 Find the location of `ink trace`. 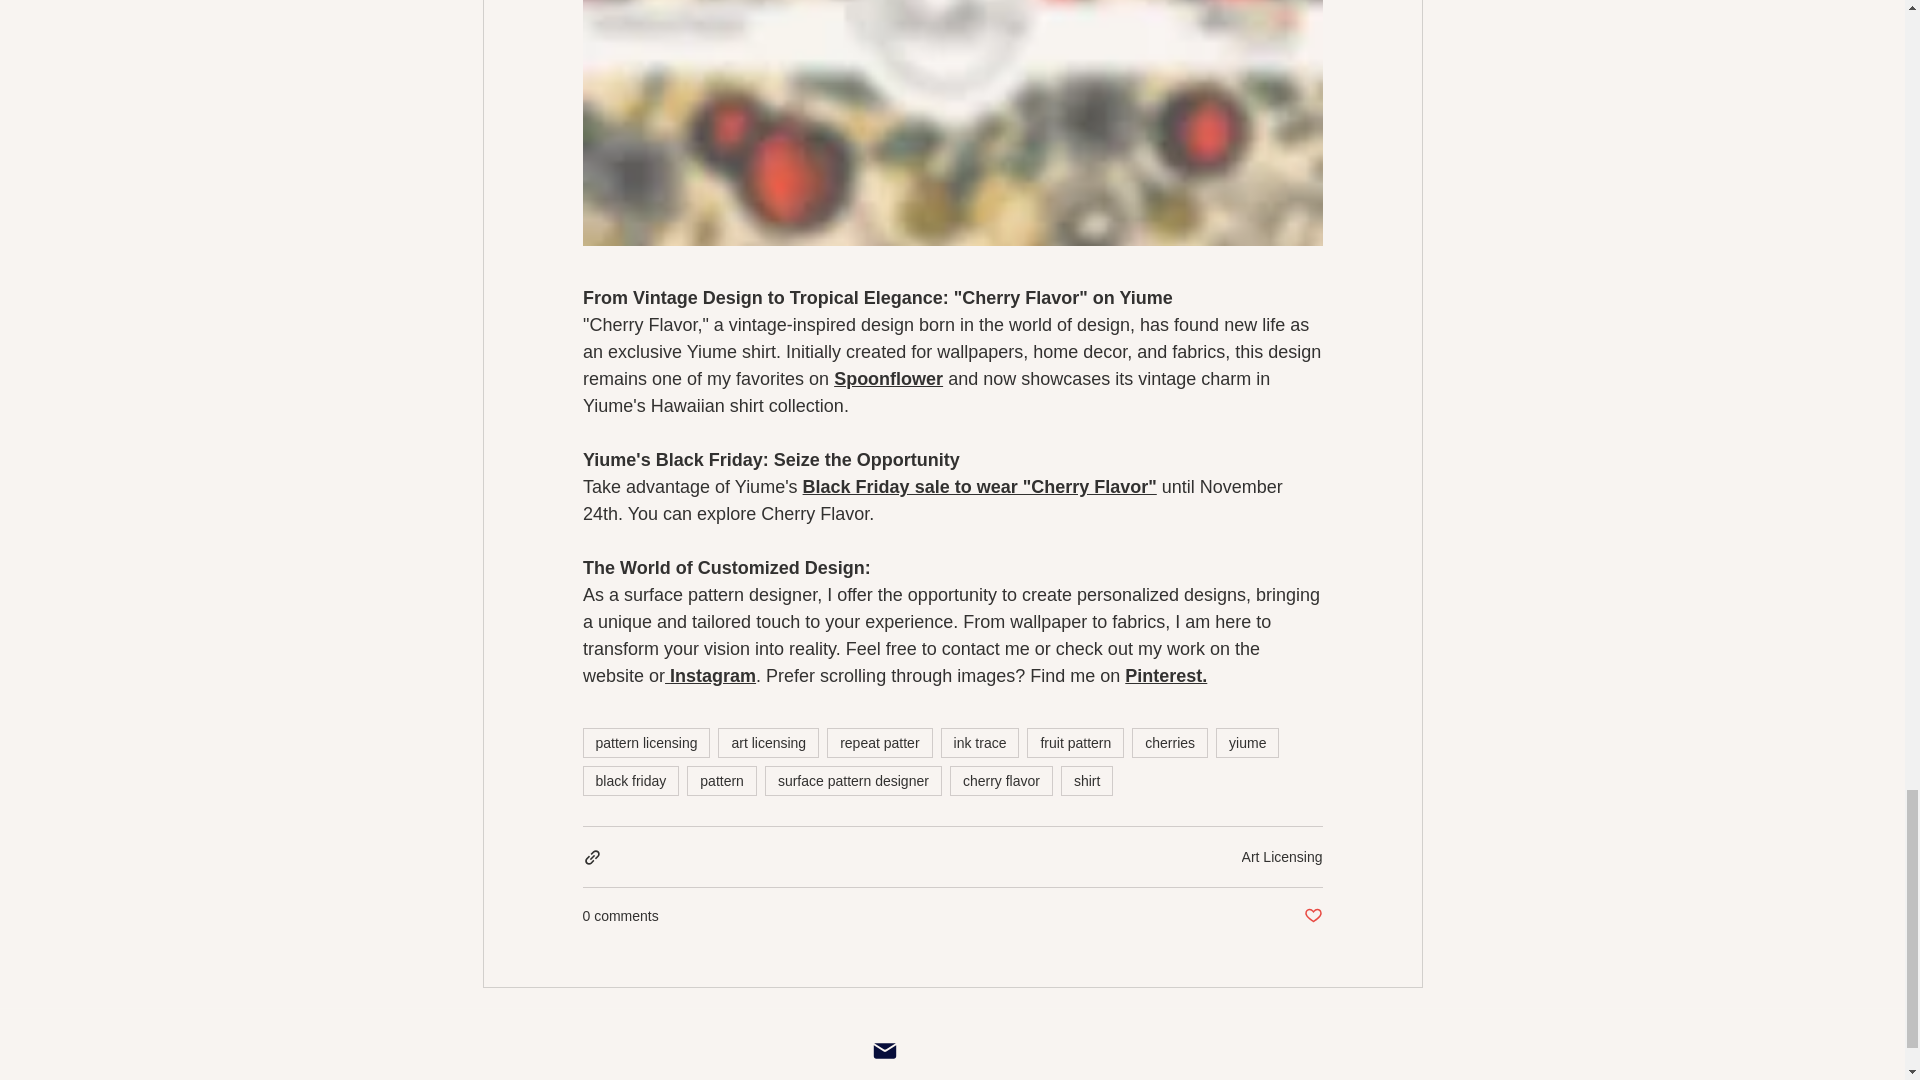

ink trace is located at coordinates (980, 742).